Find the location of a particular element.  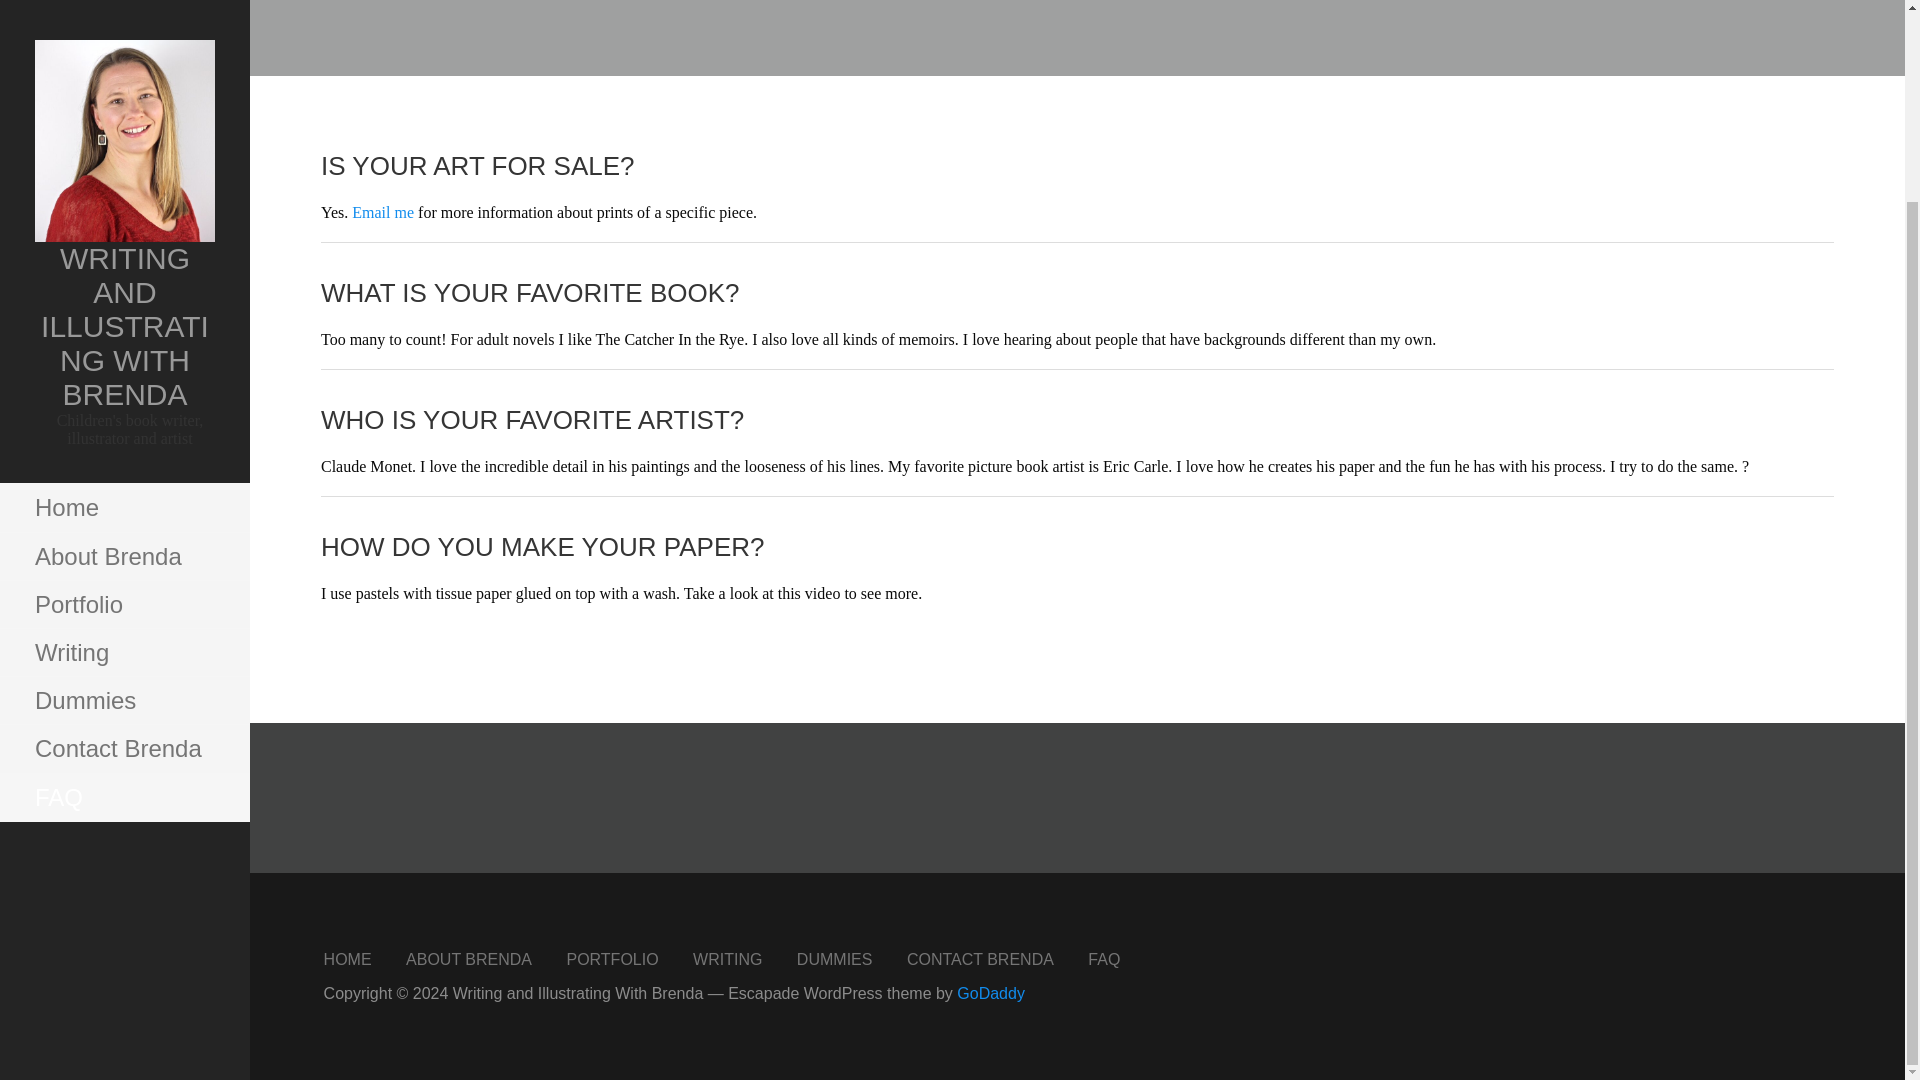

Email me is located at coordinates (382, 212).